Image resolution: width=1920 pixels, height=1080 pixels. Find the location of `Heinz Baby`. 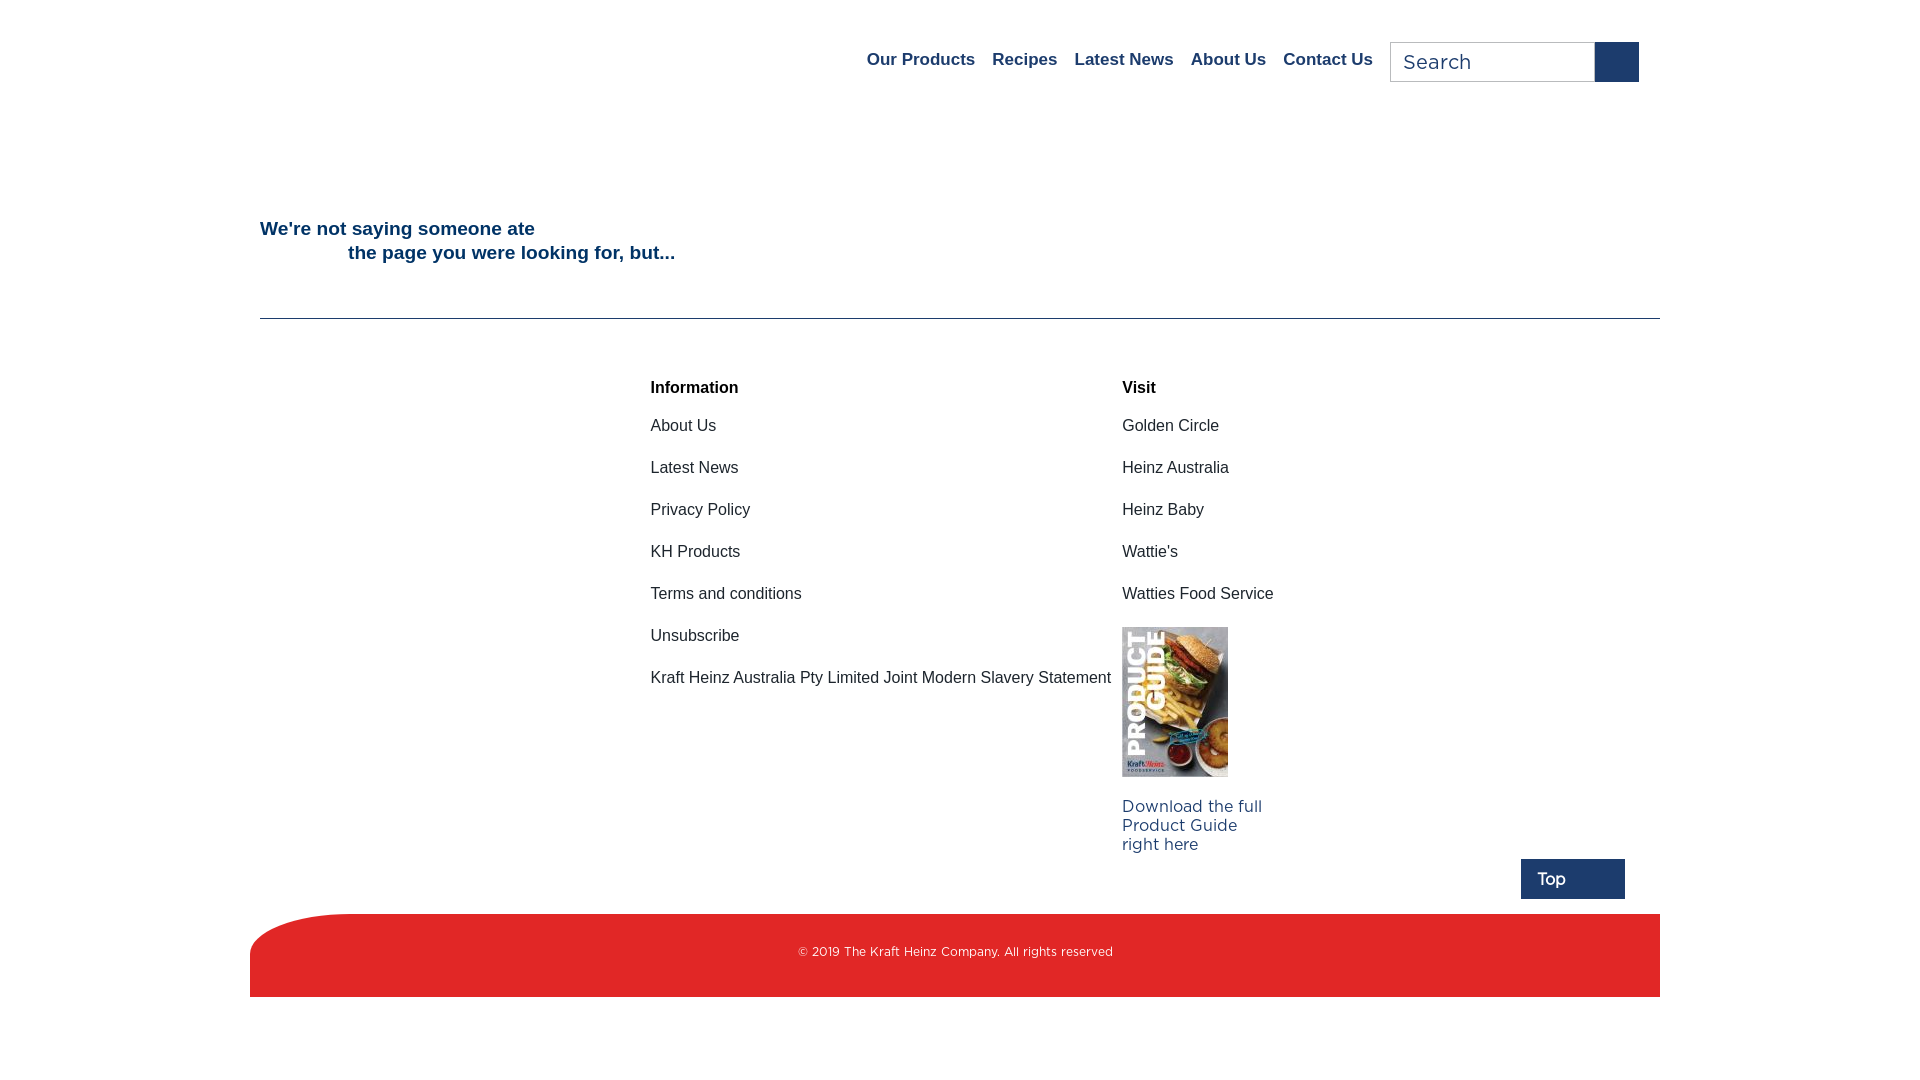

Heinz Baby is located at coordinates (1198, 522).